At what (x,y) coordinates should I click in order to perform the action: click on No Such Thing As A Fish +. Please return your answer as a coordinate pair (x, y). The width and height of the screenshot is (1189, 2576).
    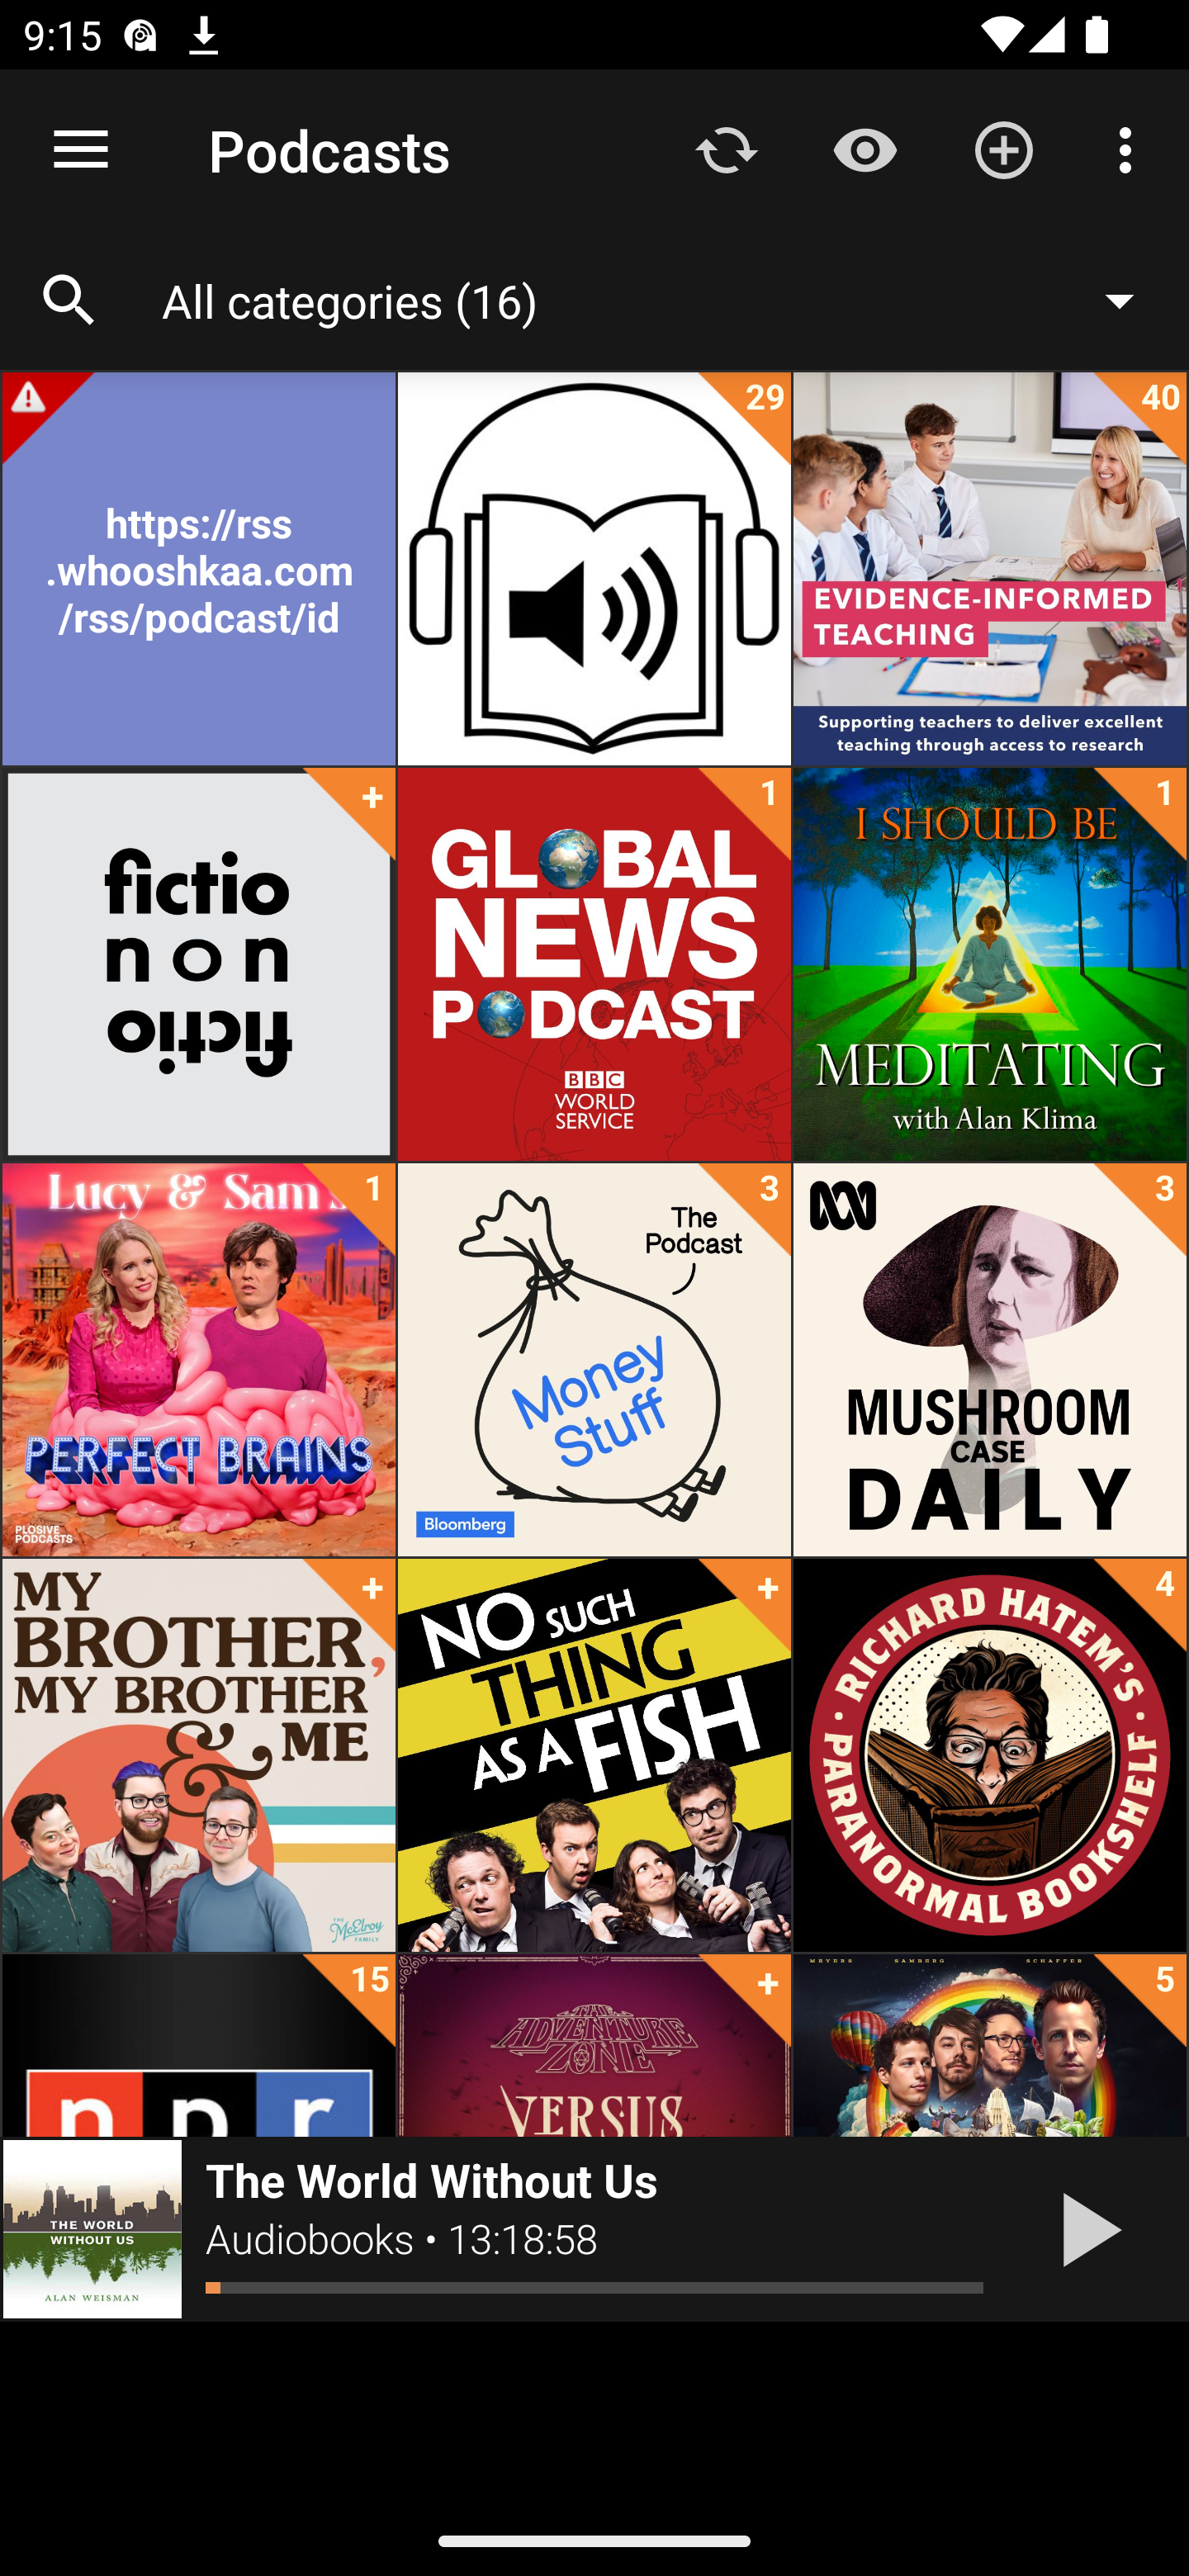
    Looking at the image, I should click on (594, 1755).